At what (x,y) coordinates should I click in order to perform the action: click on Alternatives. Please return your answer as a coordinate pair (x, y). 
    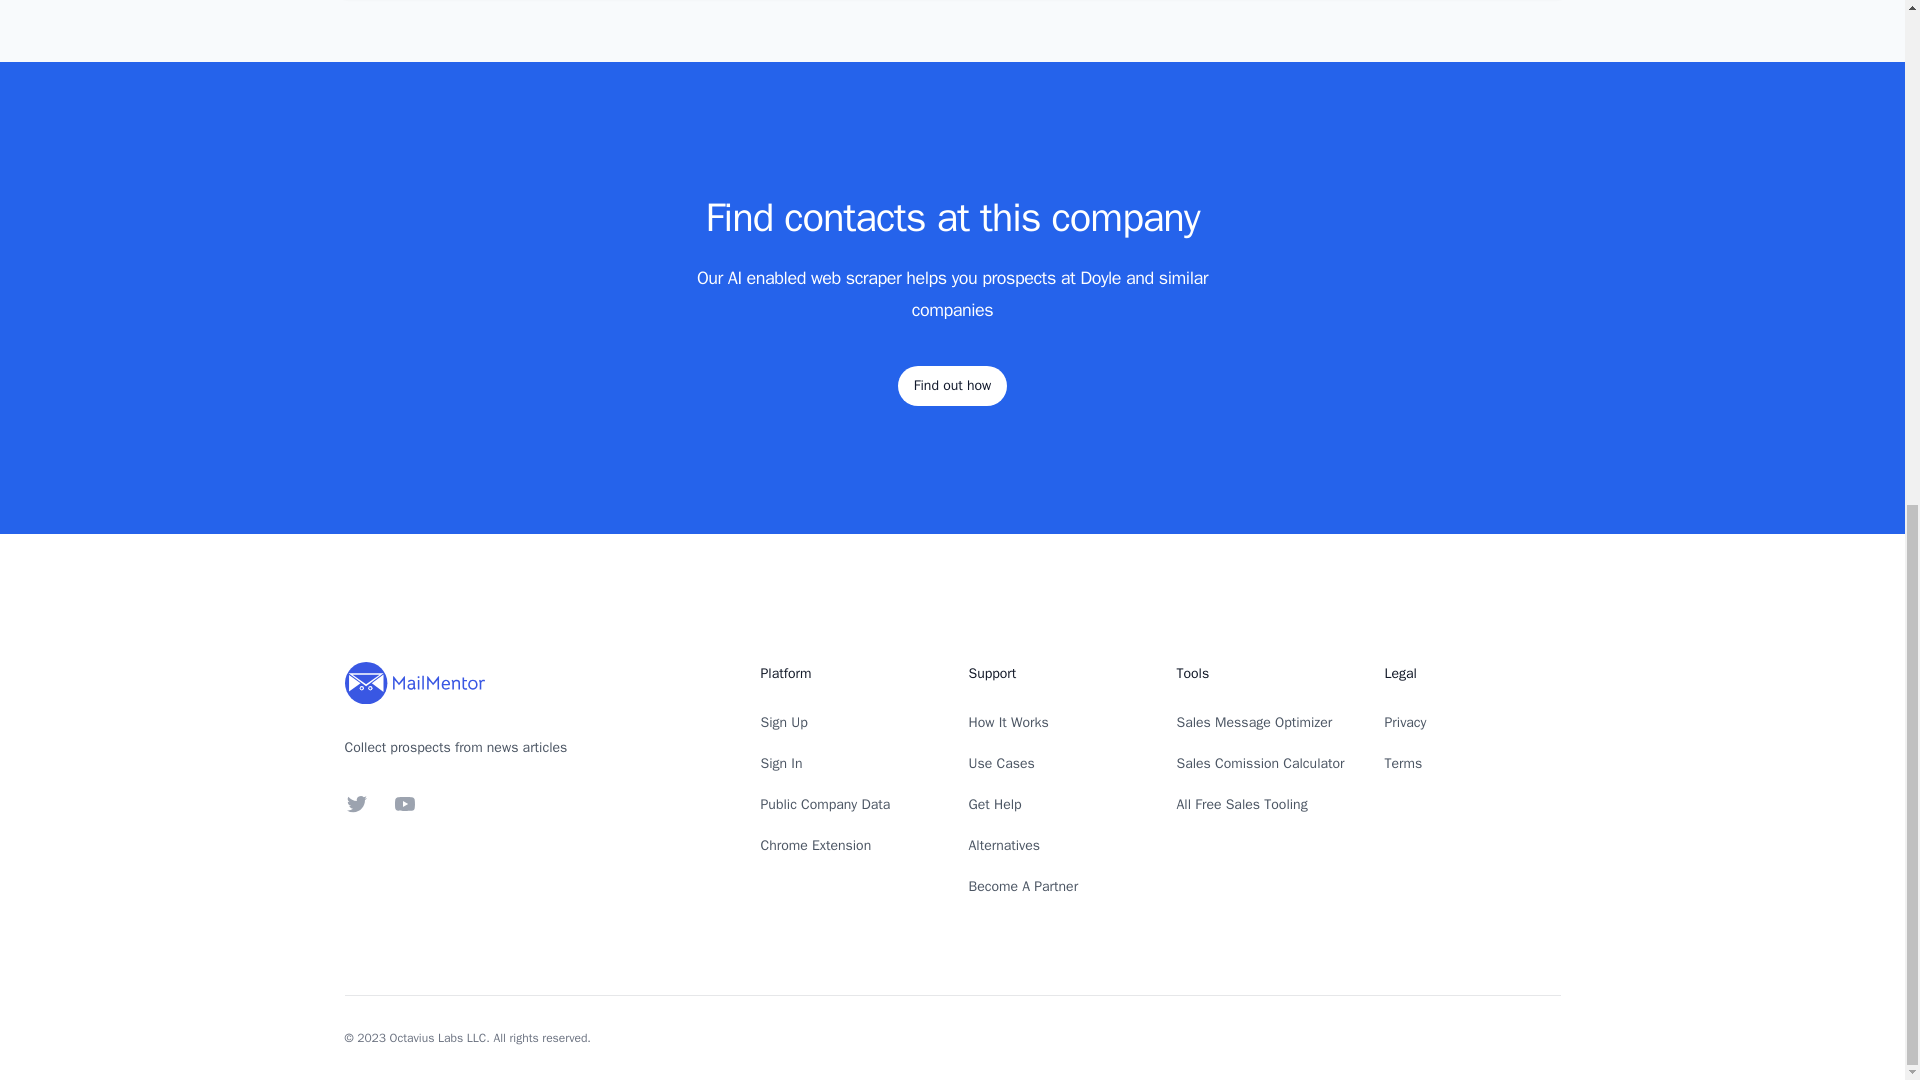
    Looking at the image, I should click on (1004, 846).